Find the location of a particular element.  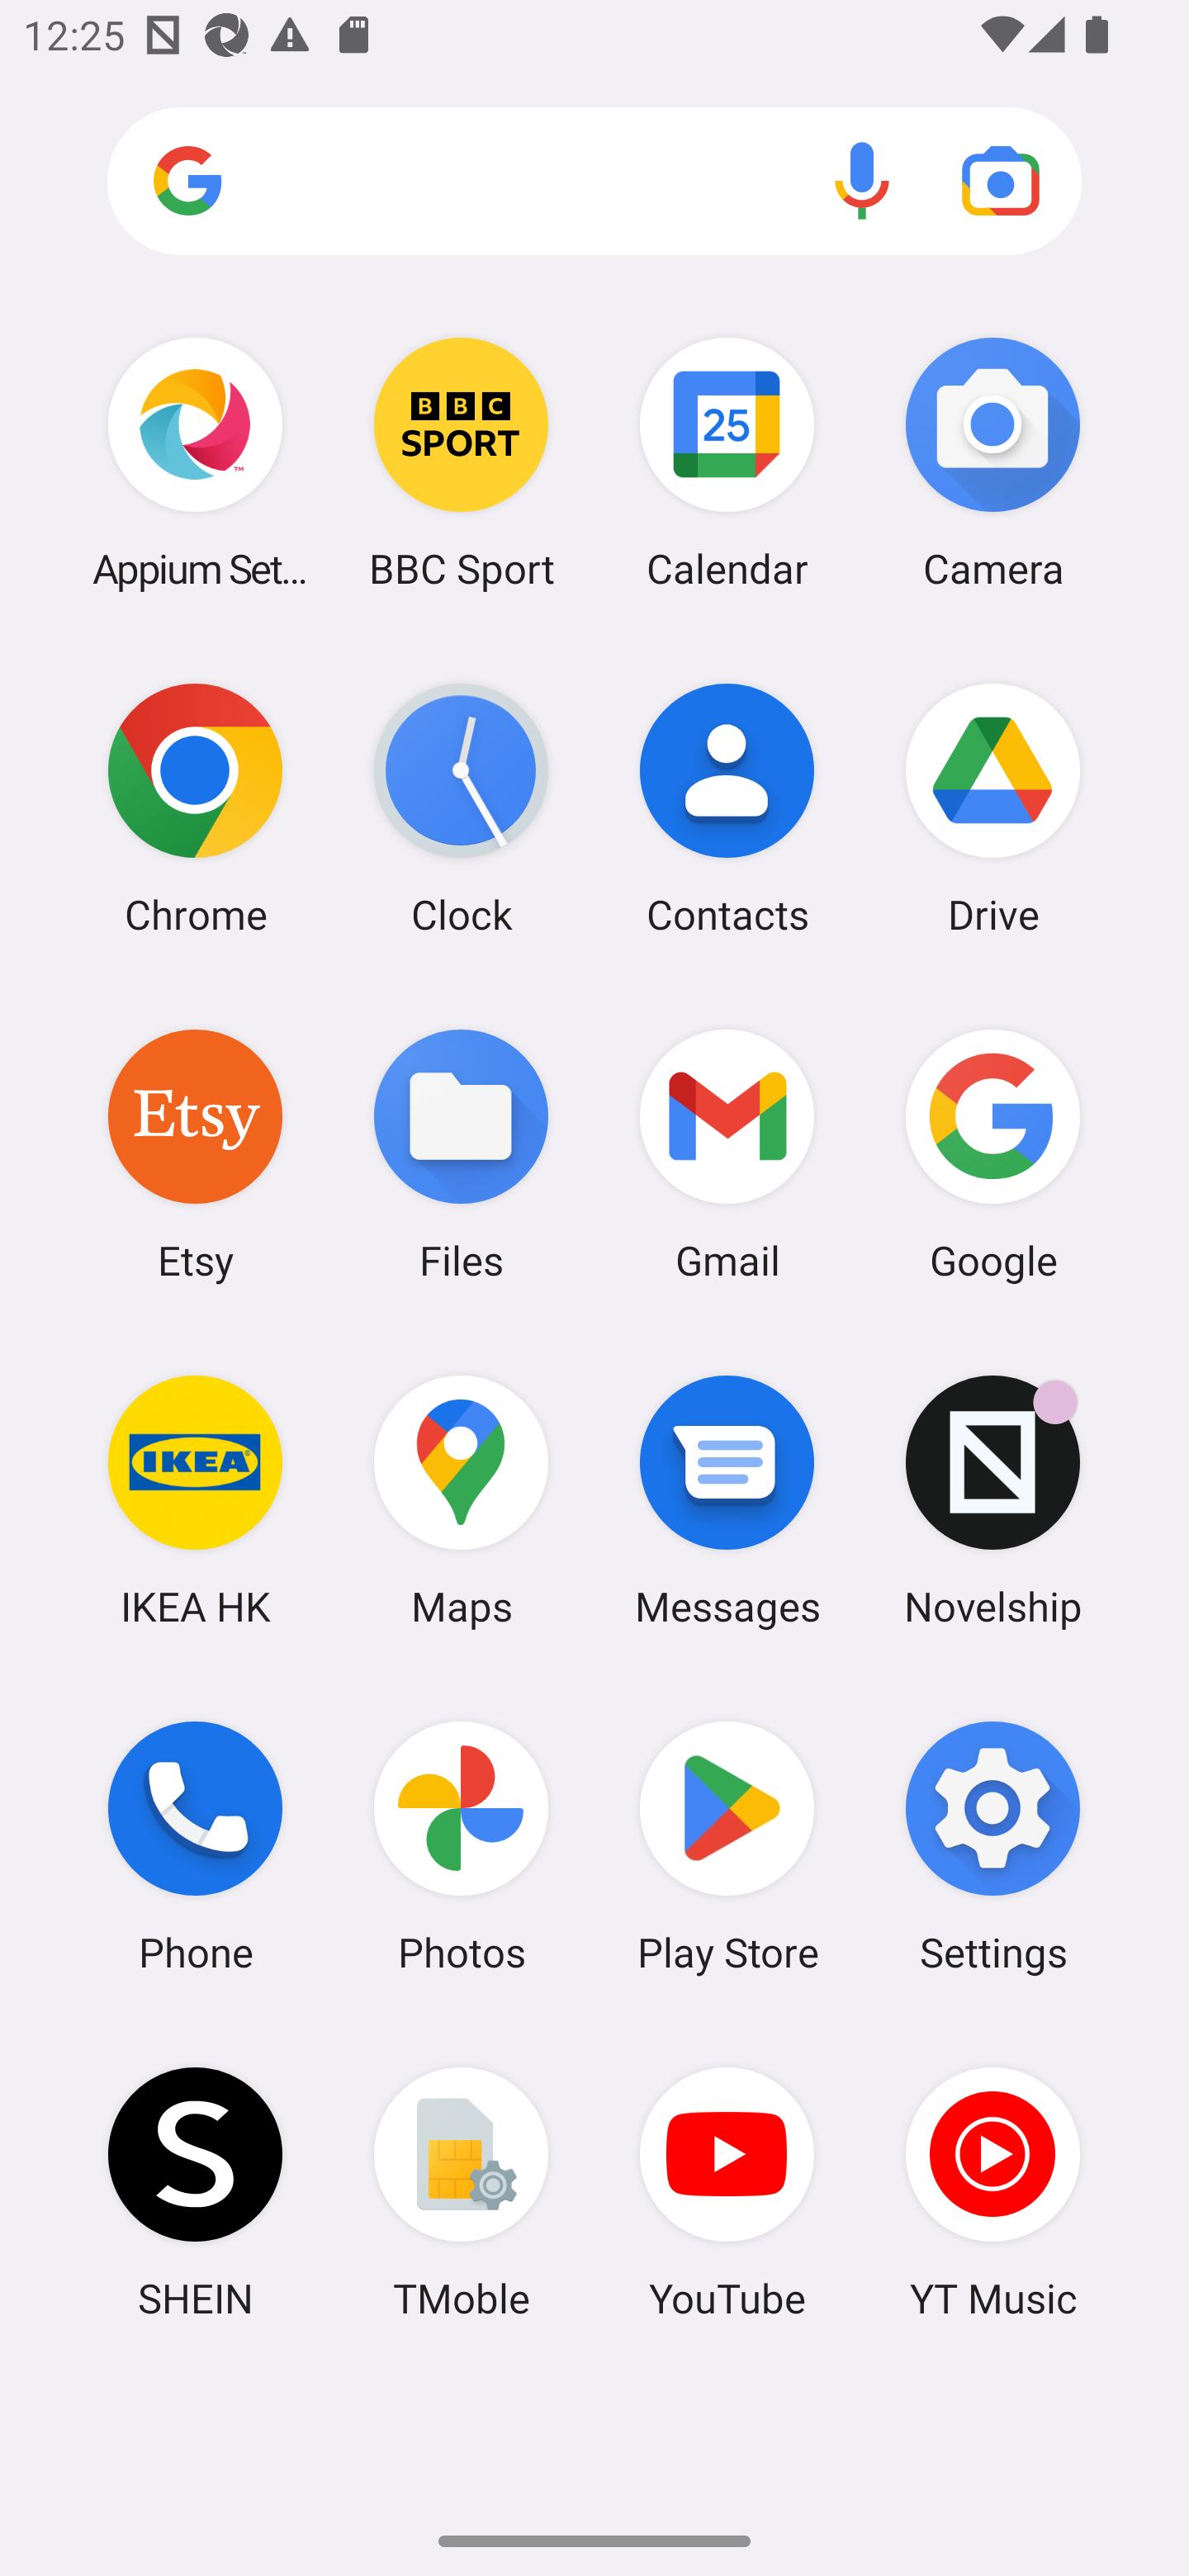

Gmail is located at coordinates (727, 1153).